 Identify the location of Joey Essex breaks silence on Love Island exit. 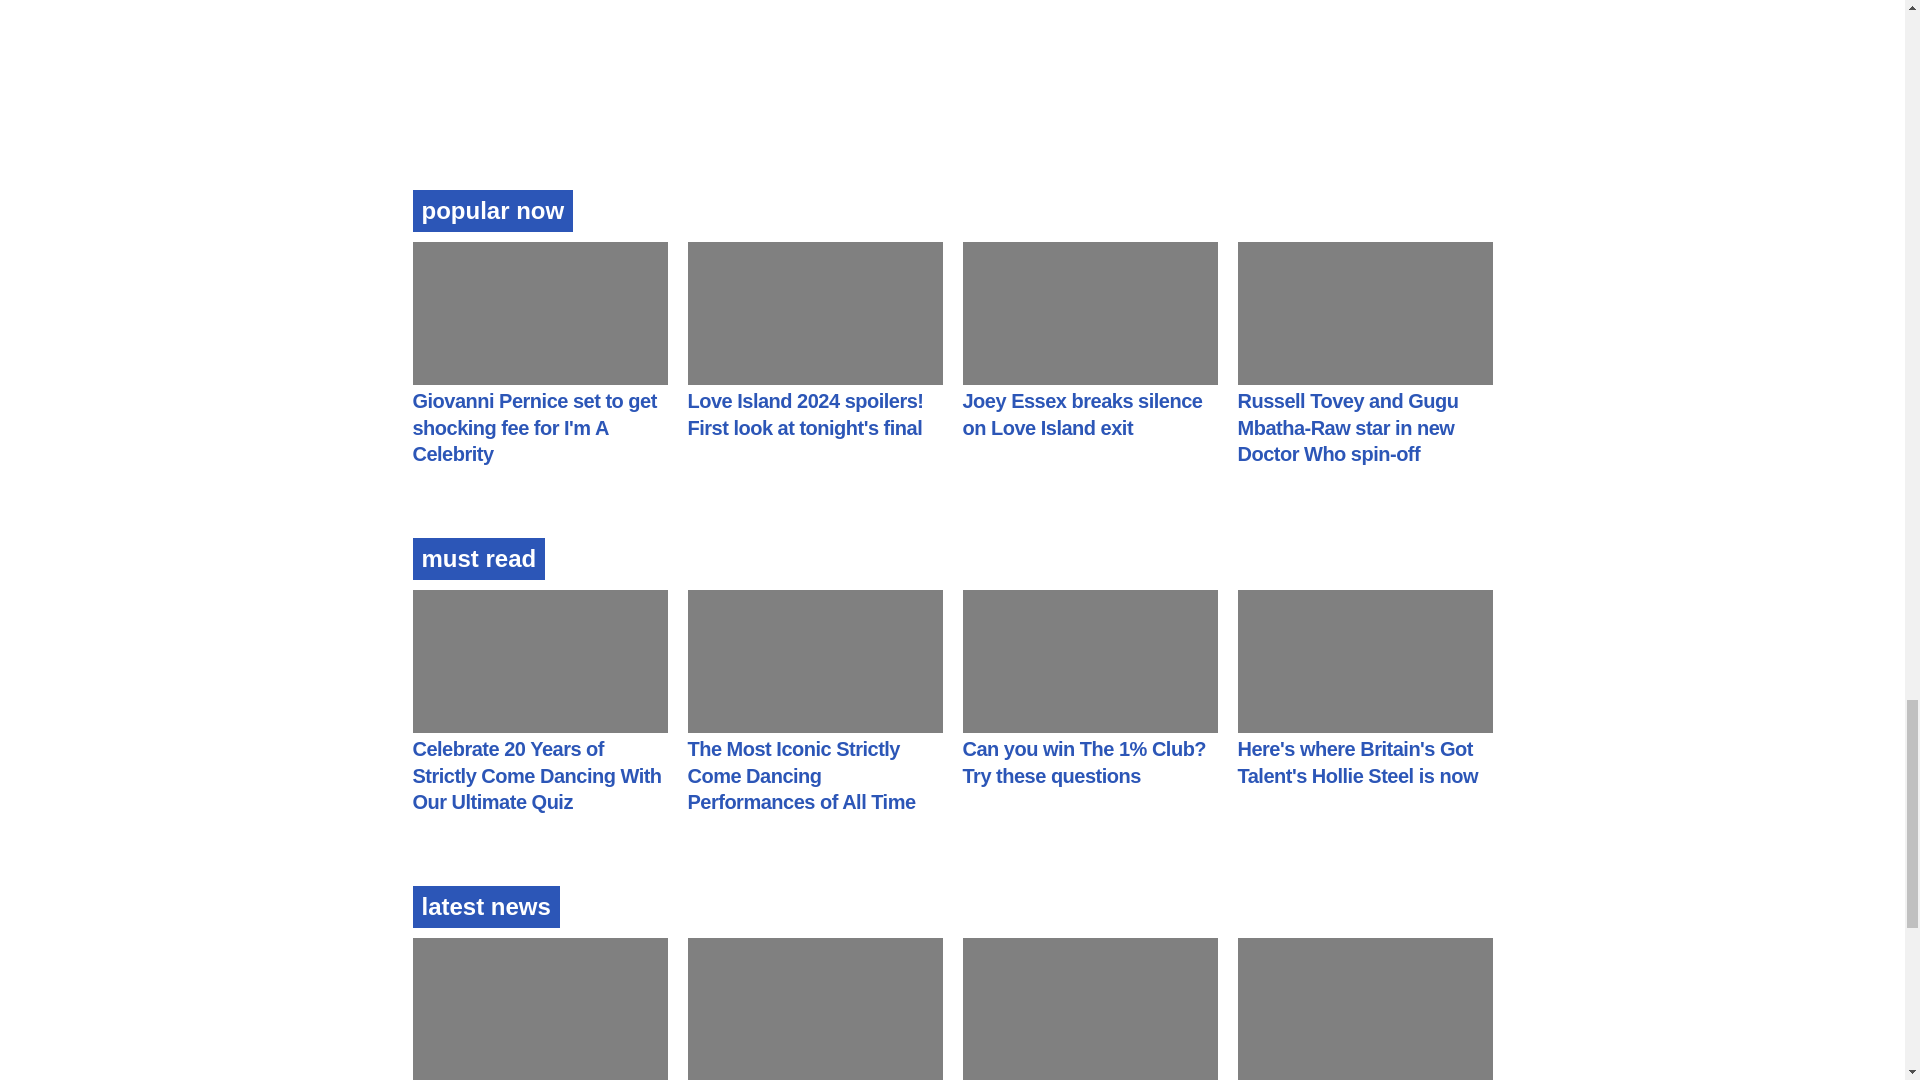
(1081, 414).